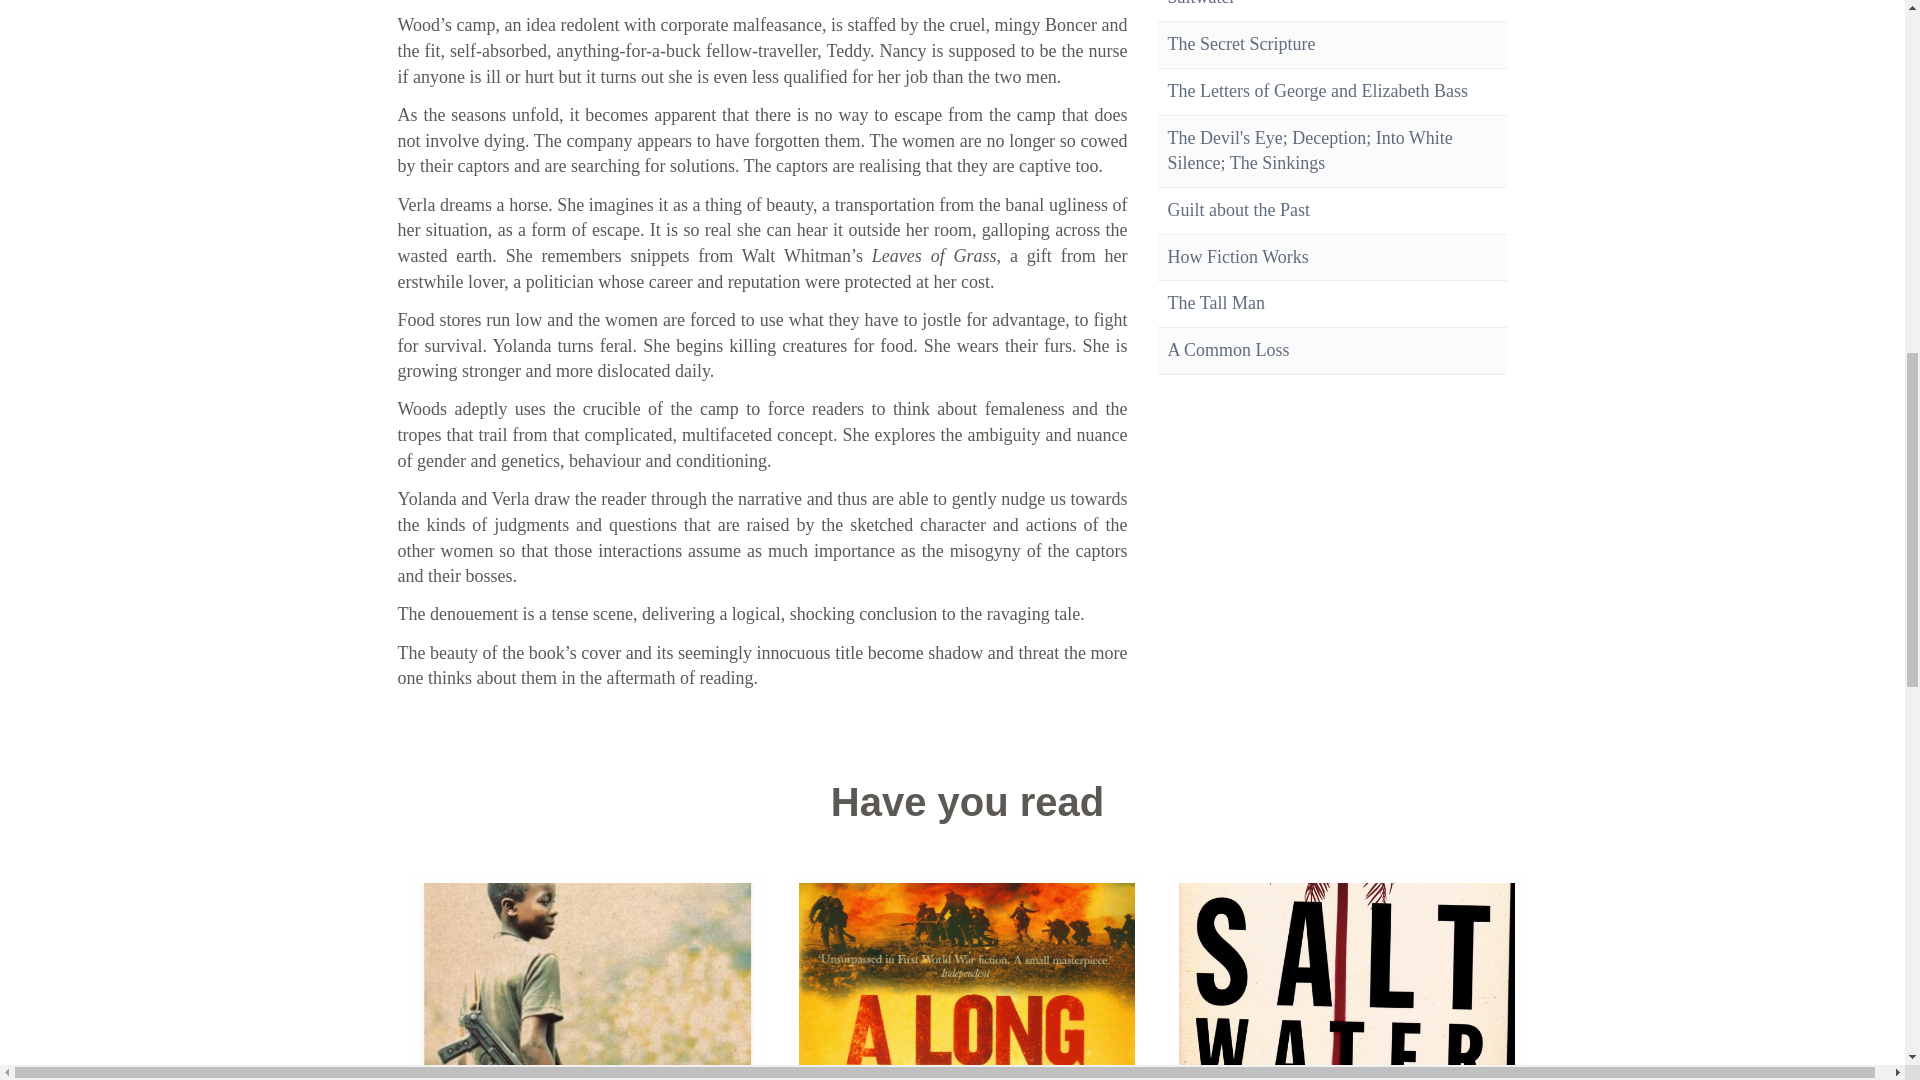  Describe the element at coordinates (1318, 91) in the screenshot. I see `The Letters of George and Elizabeth Bass` at that location.